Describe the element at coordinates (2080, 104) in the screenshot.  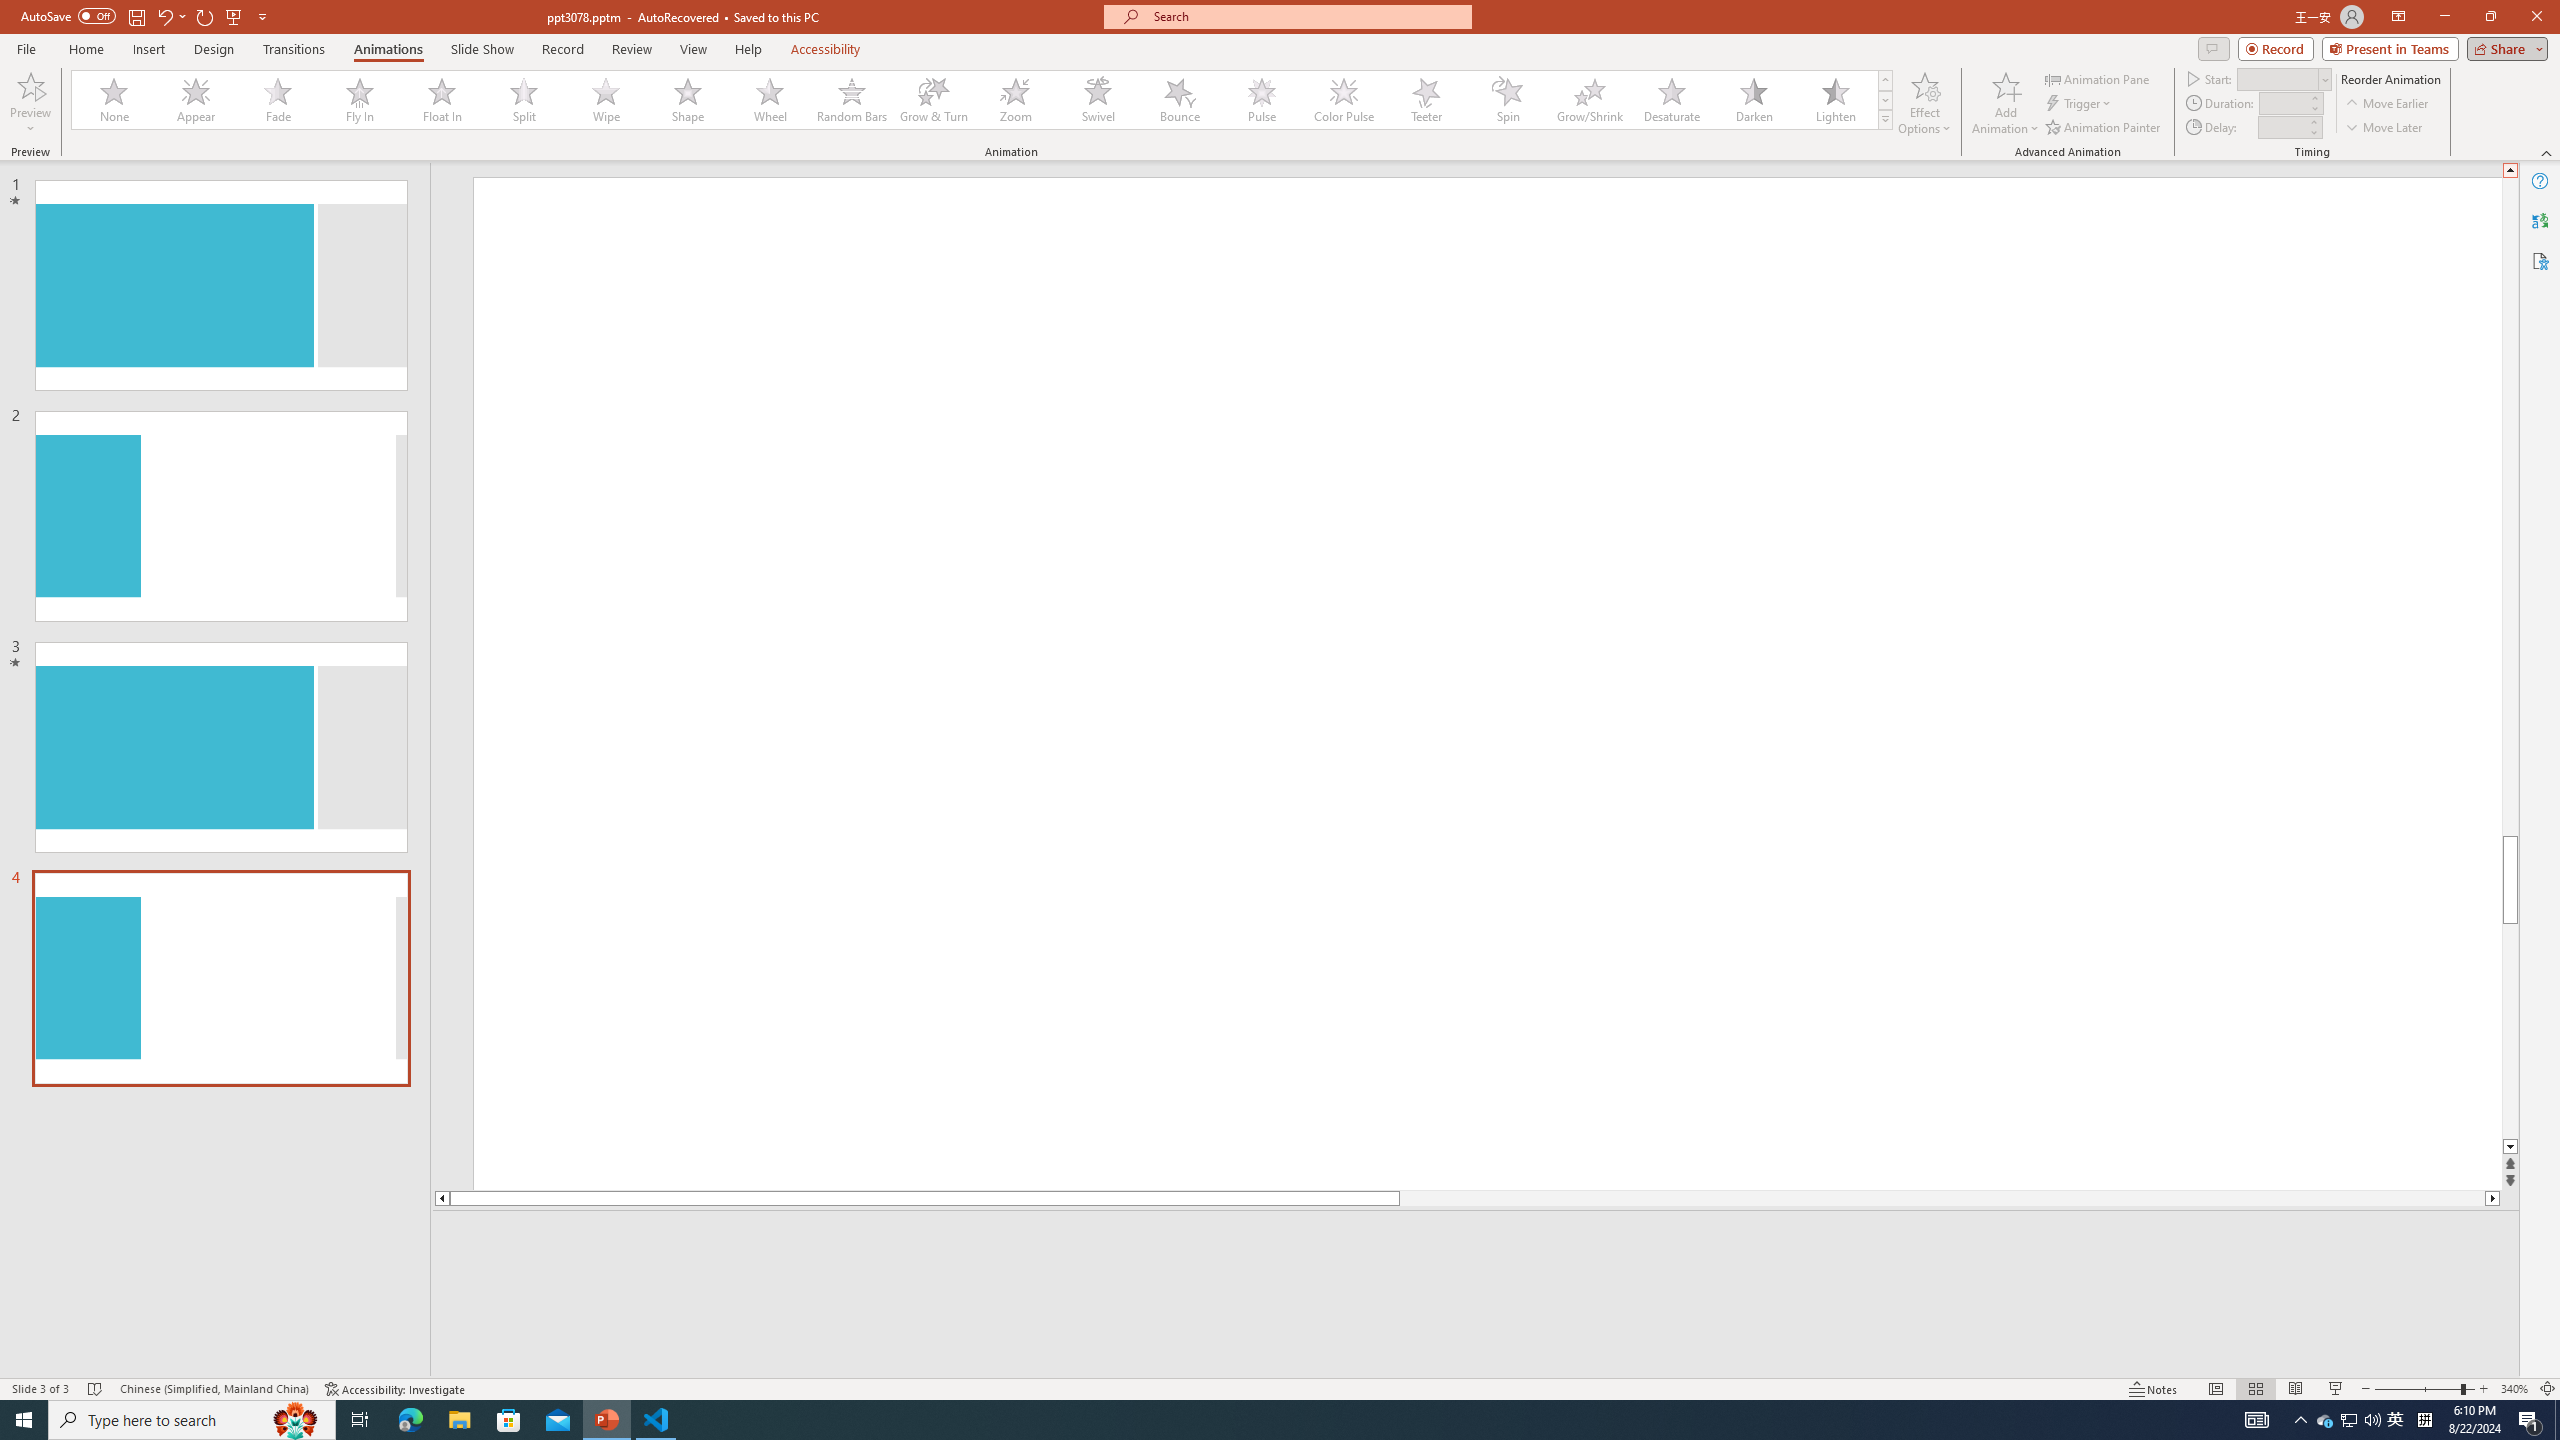
I see `Trigger` at that location.